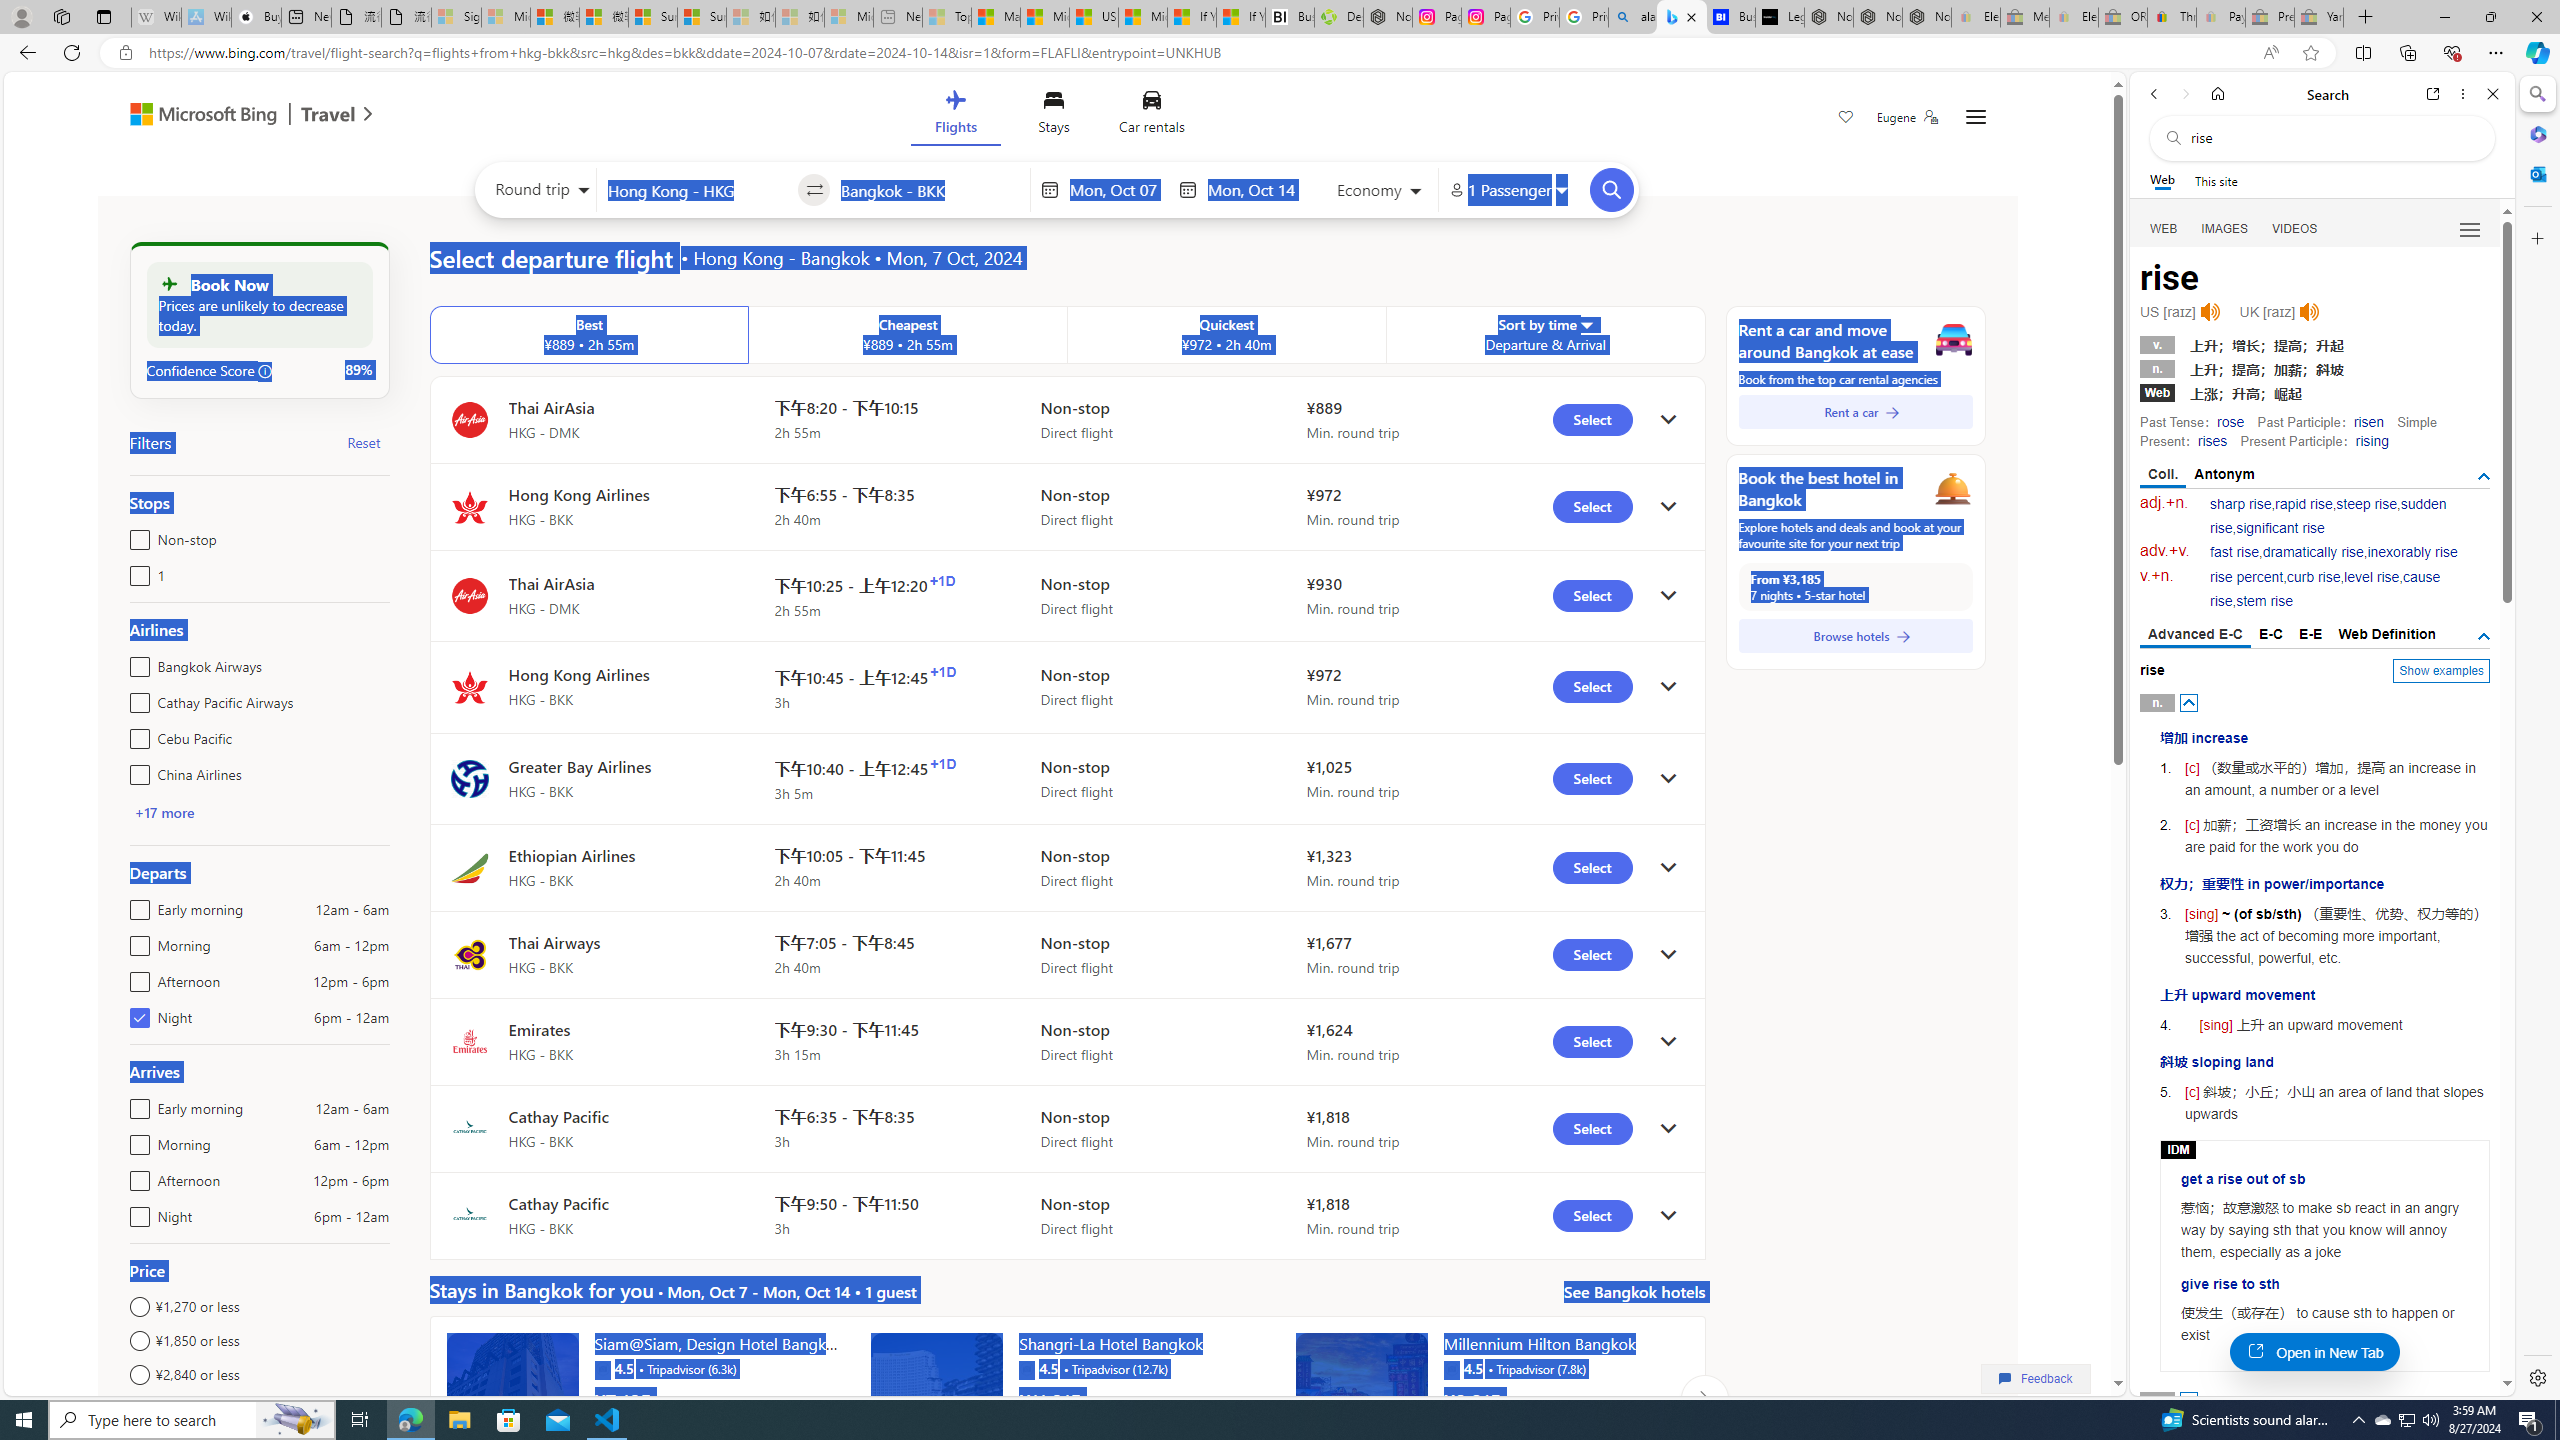  I want to click on Browse hotels, so click(1856, 636).